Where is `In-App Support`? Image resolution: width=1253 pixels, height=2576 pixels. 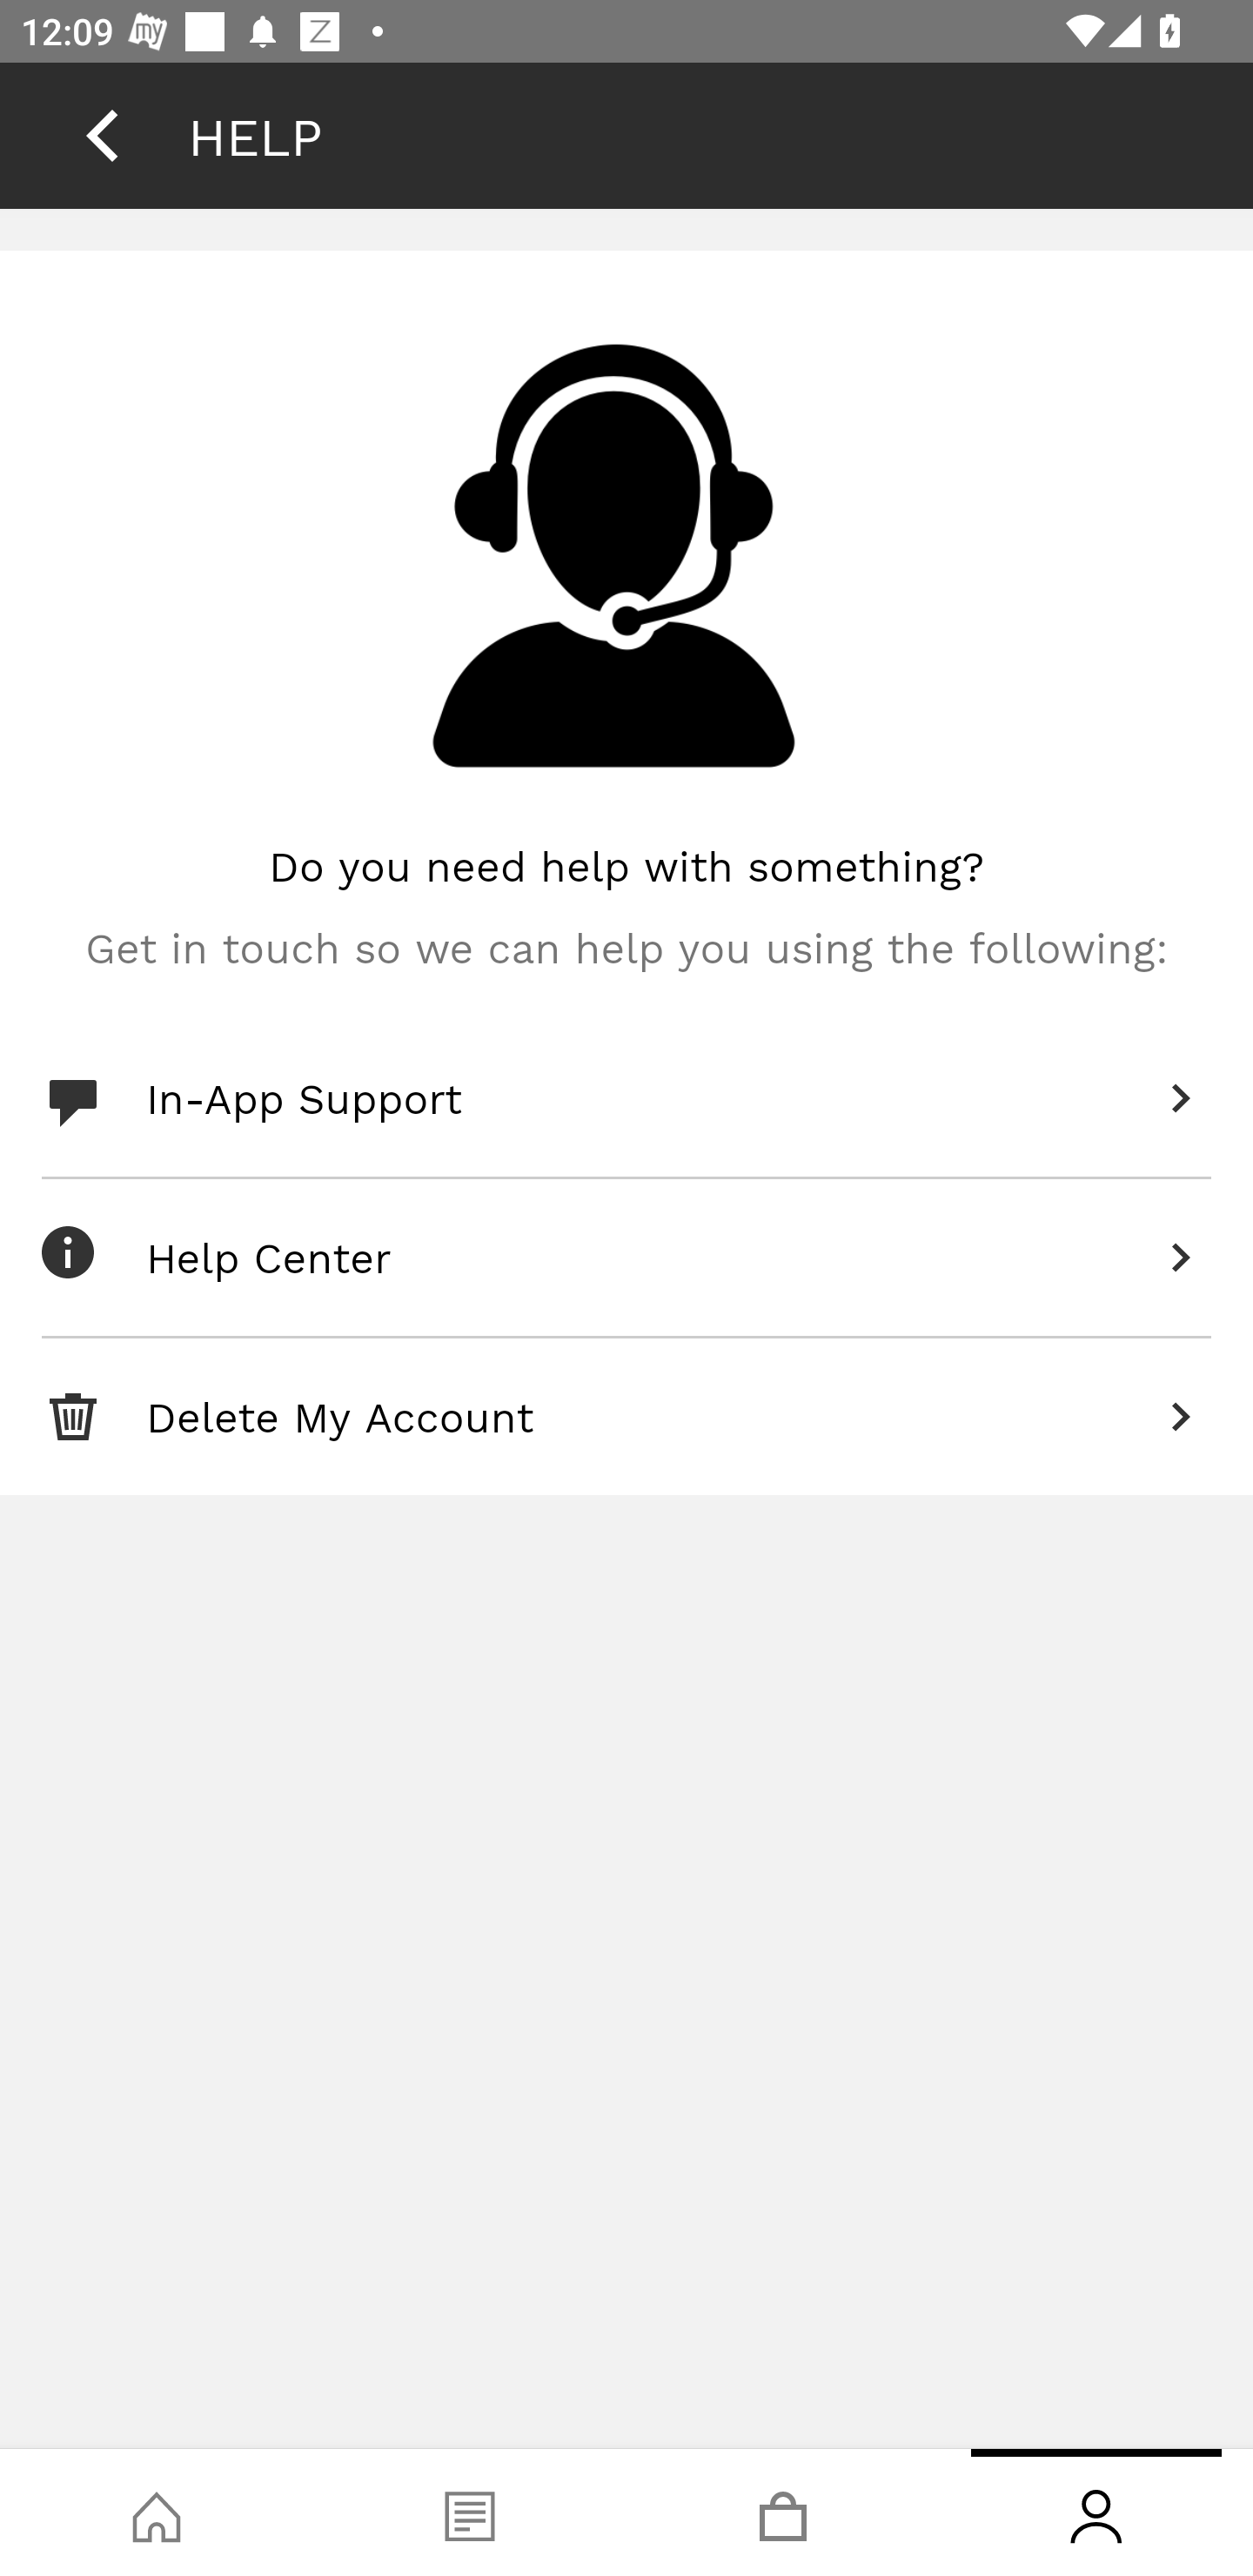
In-App Support is located at coordinates (626, 1098).